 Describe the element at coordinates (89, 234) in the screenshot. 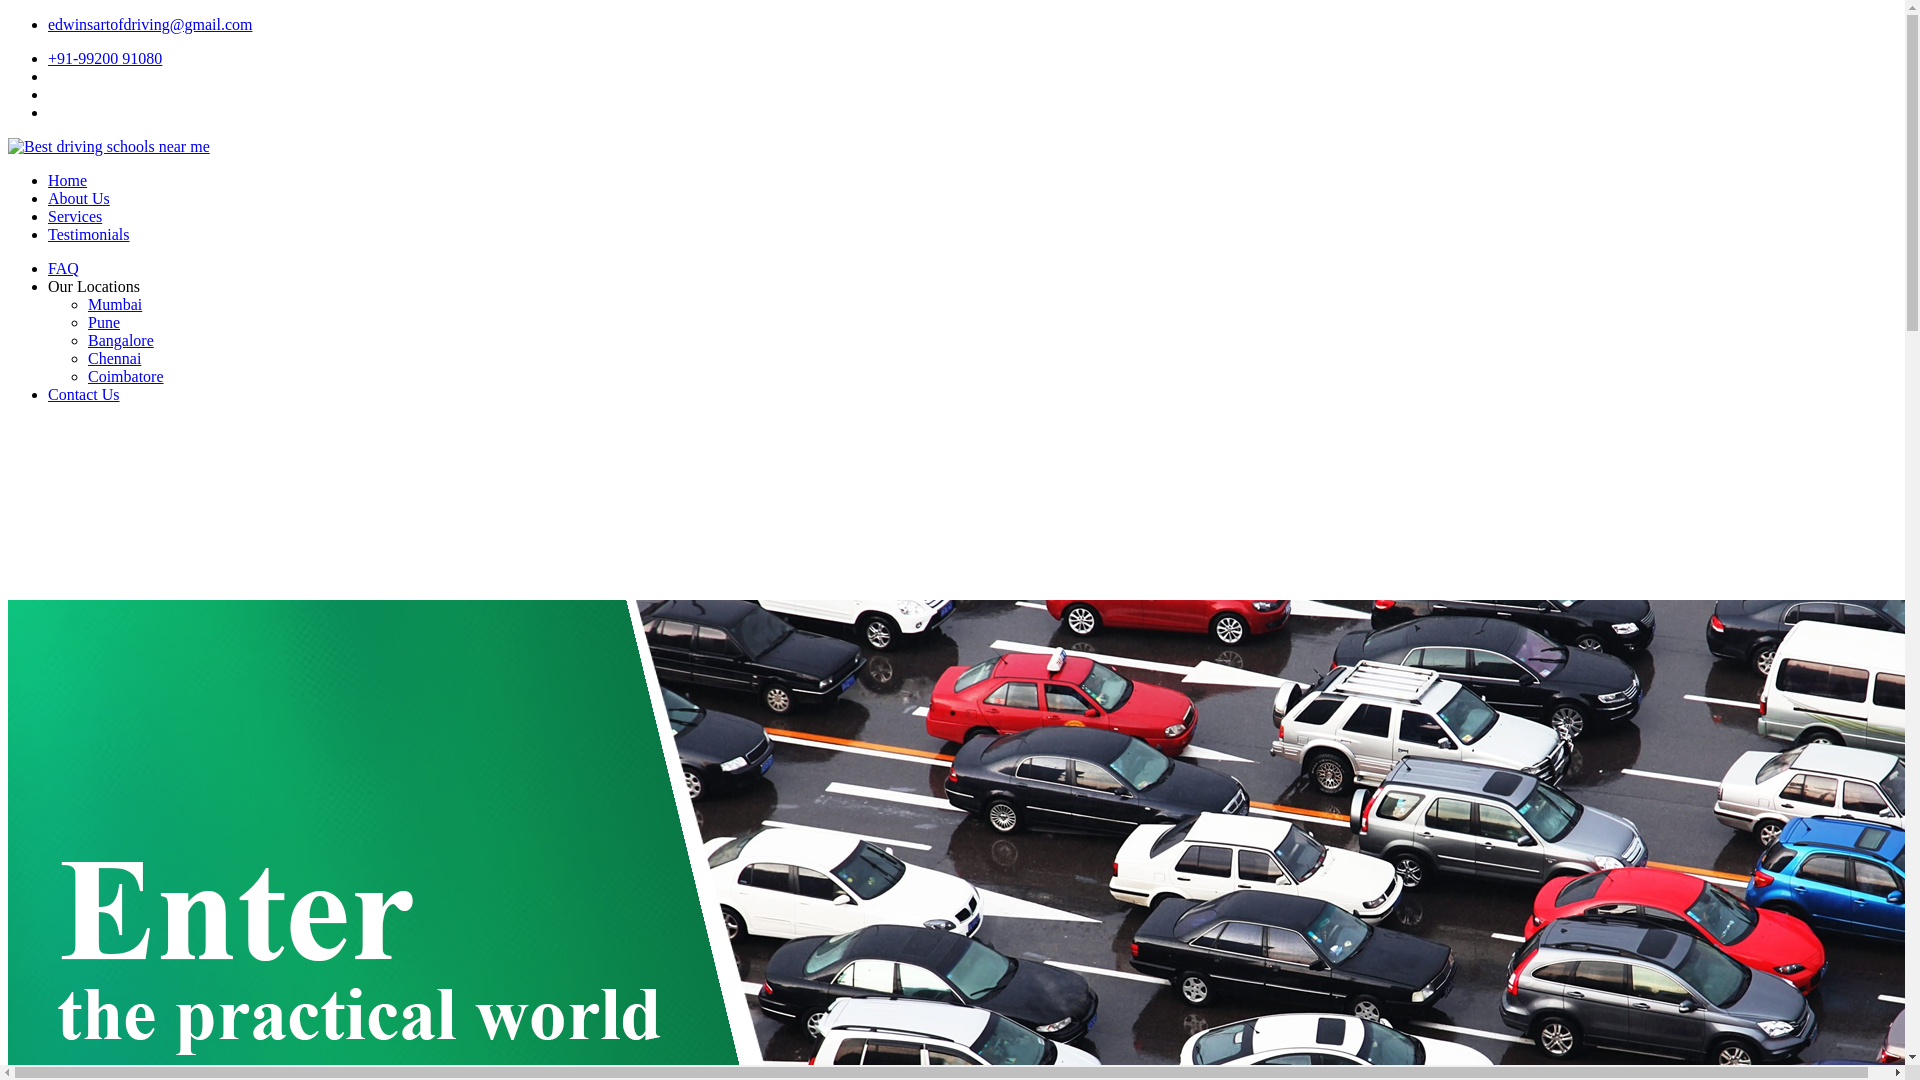

I see `Testimonials` at that location.